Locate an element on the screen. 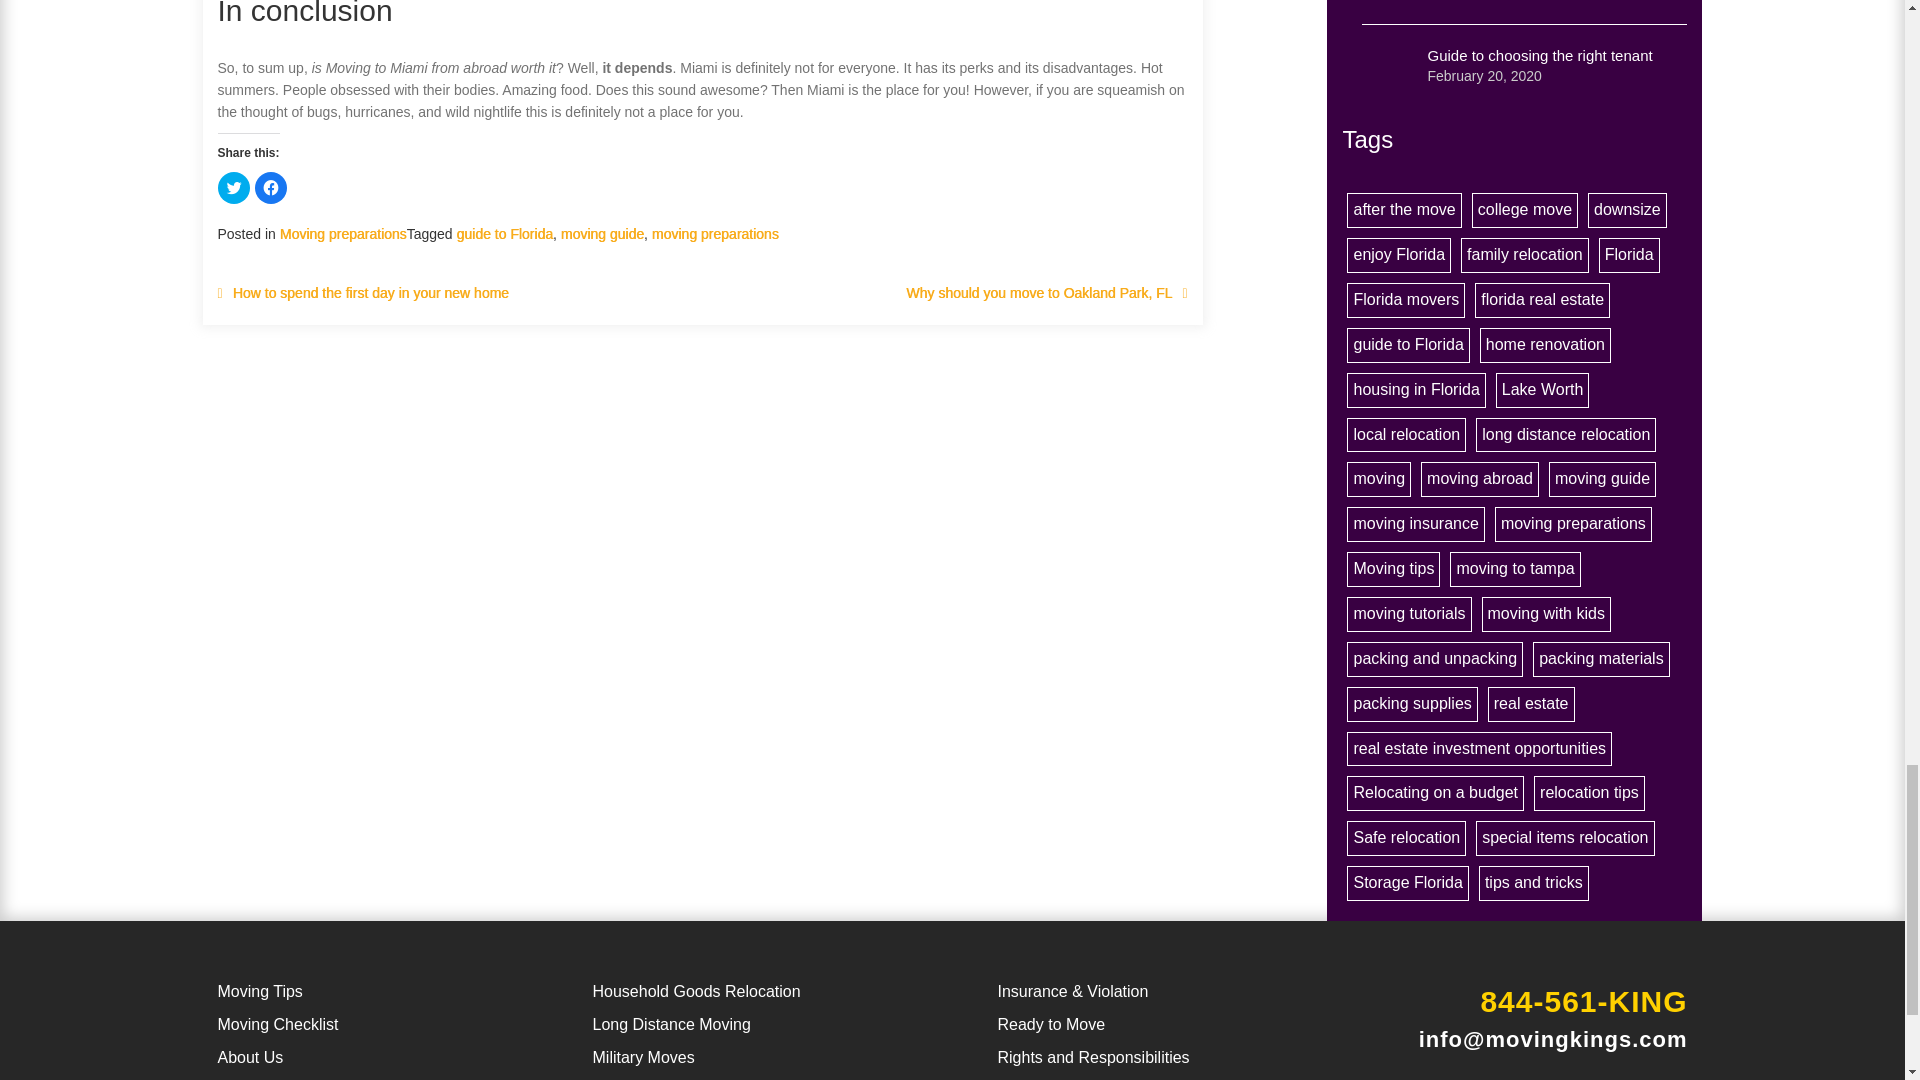  Moving preparations is located at coordinates (344, 233).